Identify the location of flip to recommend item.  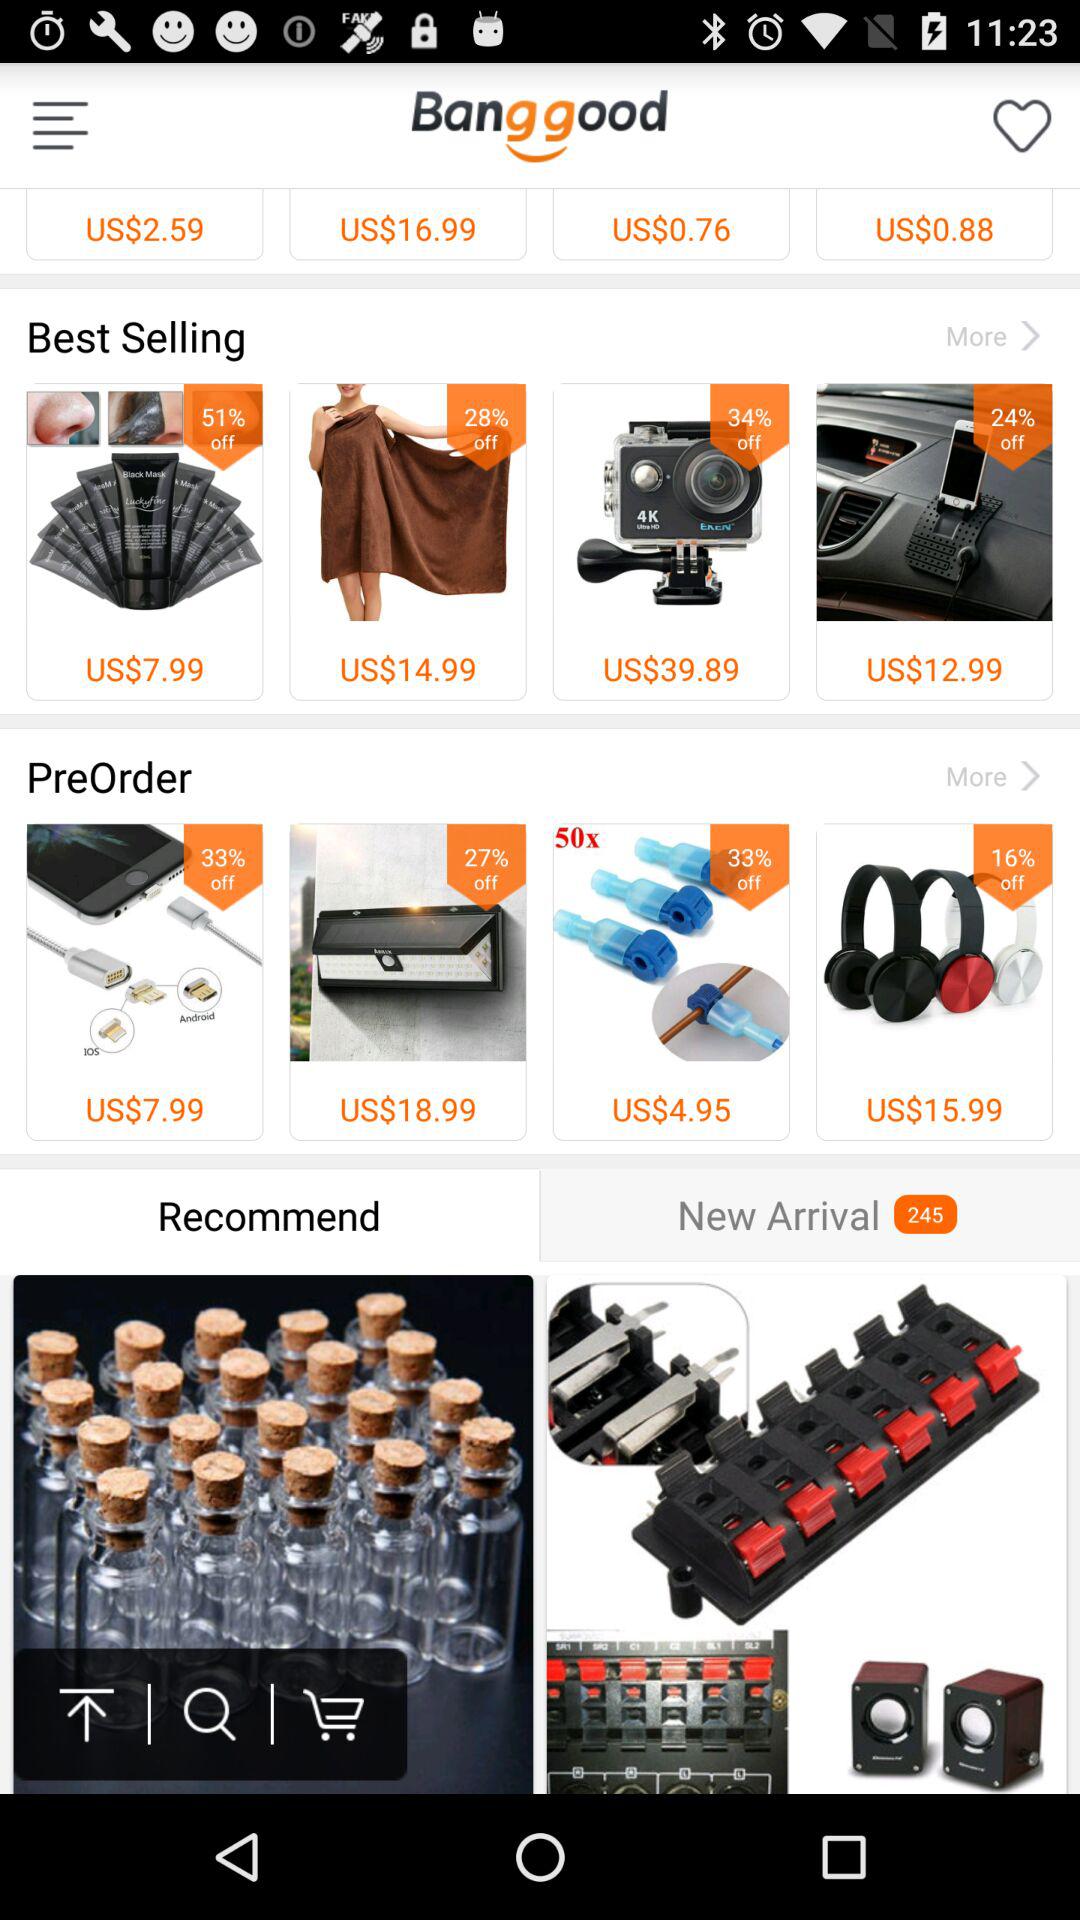
(270, 1215).